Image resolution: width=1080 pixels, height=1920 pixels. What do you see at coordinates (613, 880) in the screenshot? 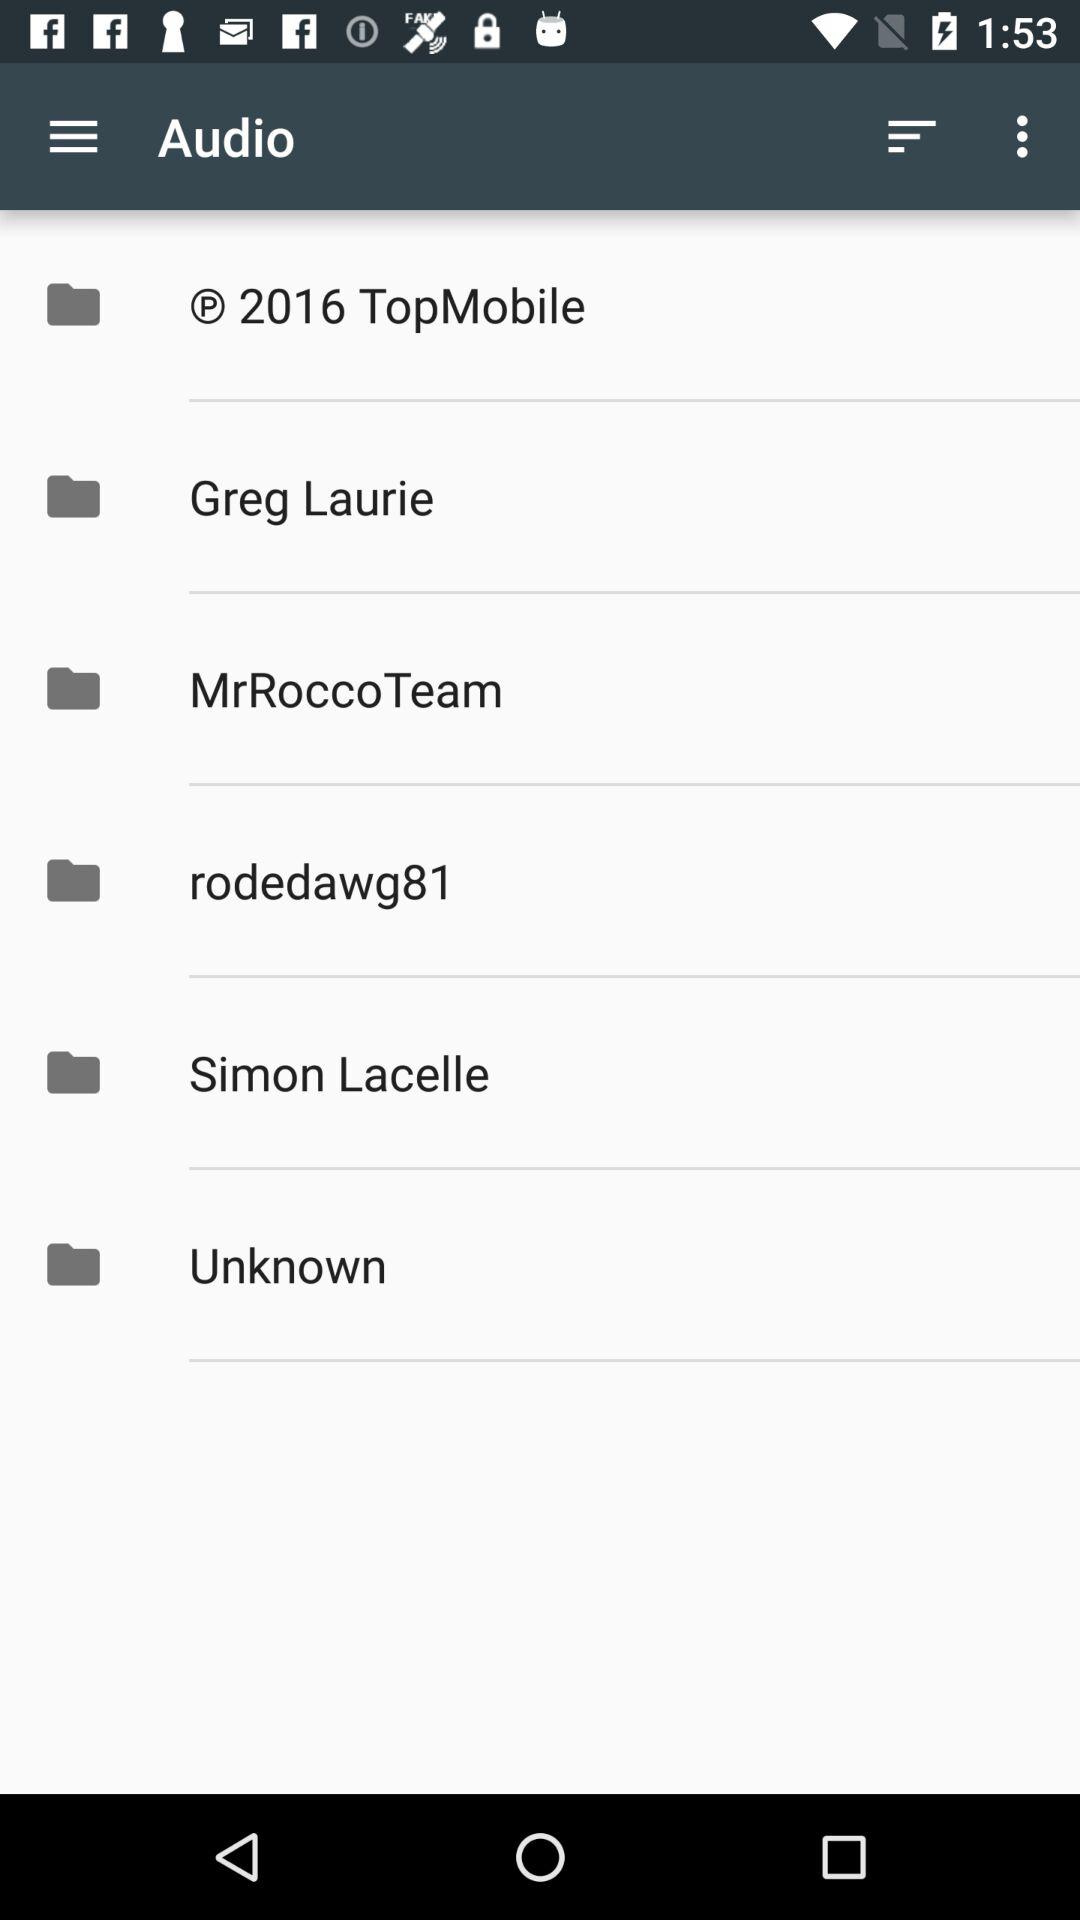
I see `turn off the app below the mrroccoteam item` at bounding box center [613, 880].